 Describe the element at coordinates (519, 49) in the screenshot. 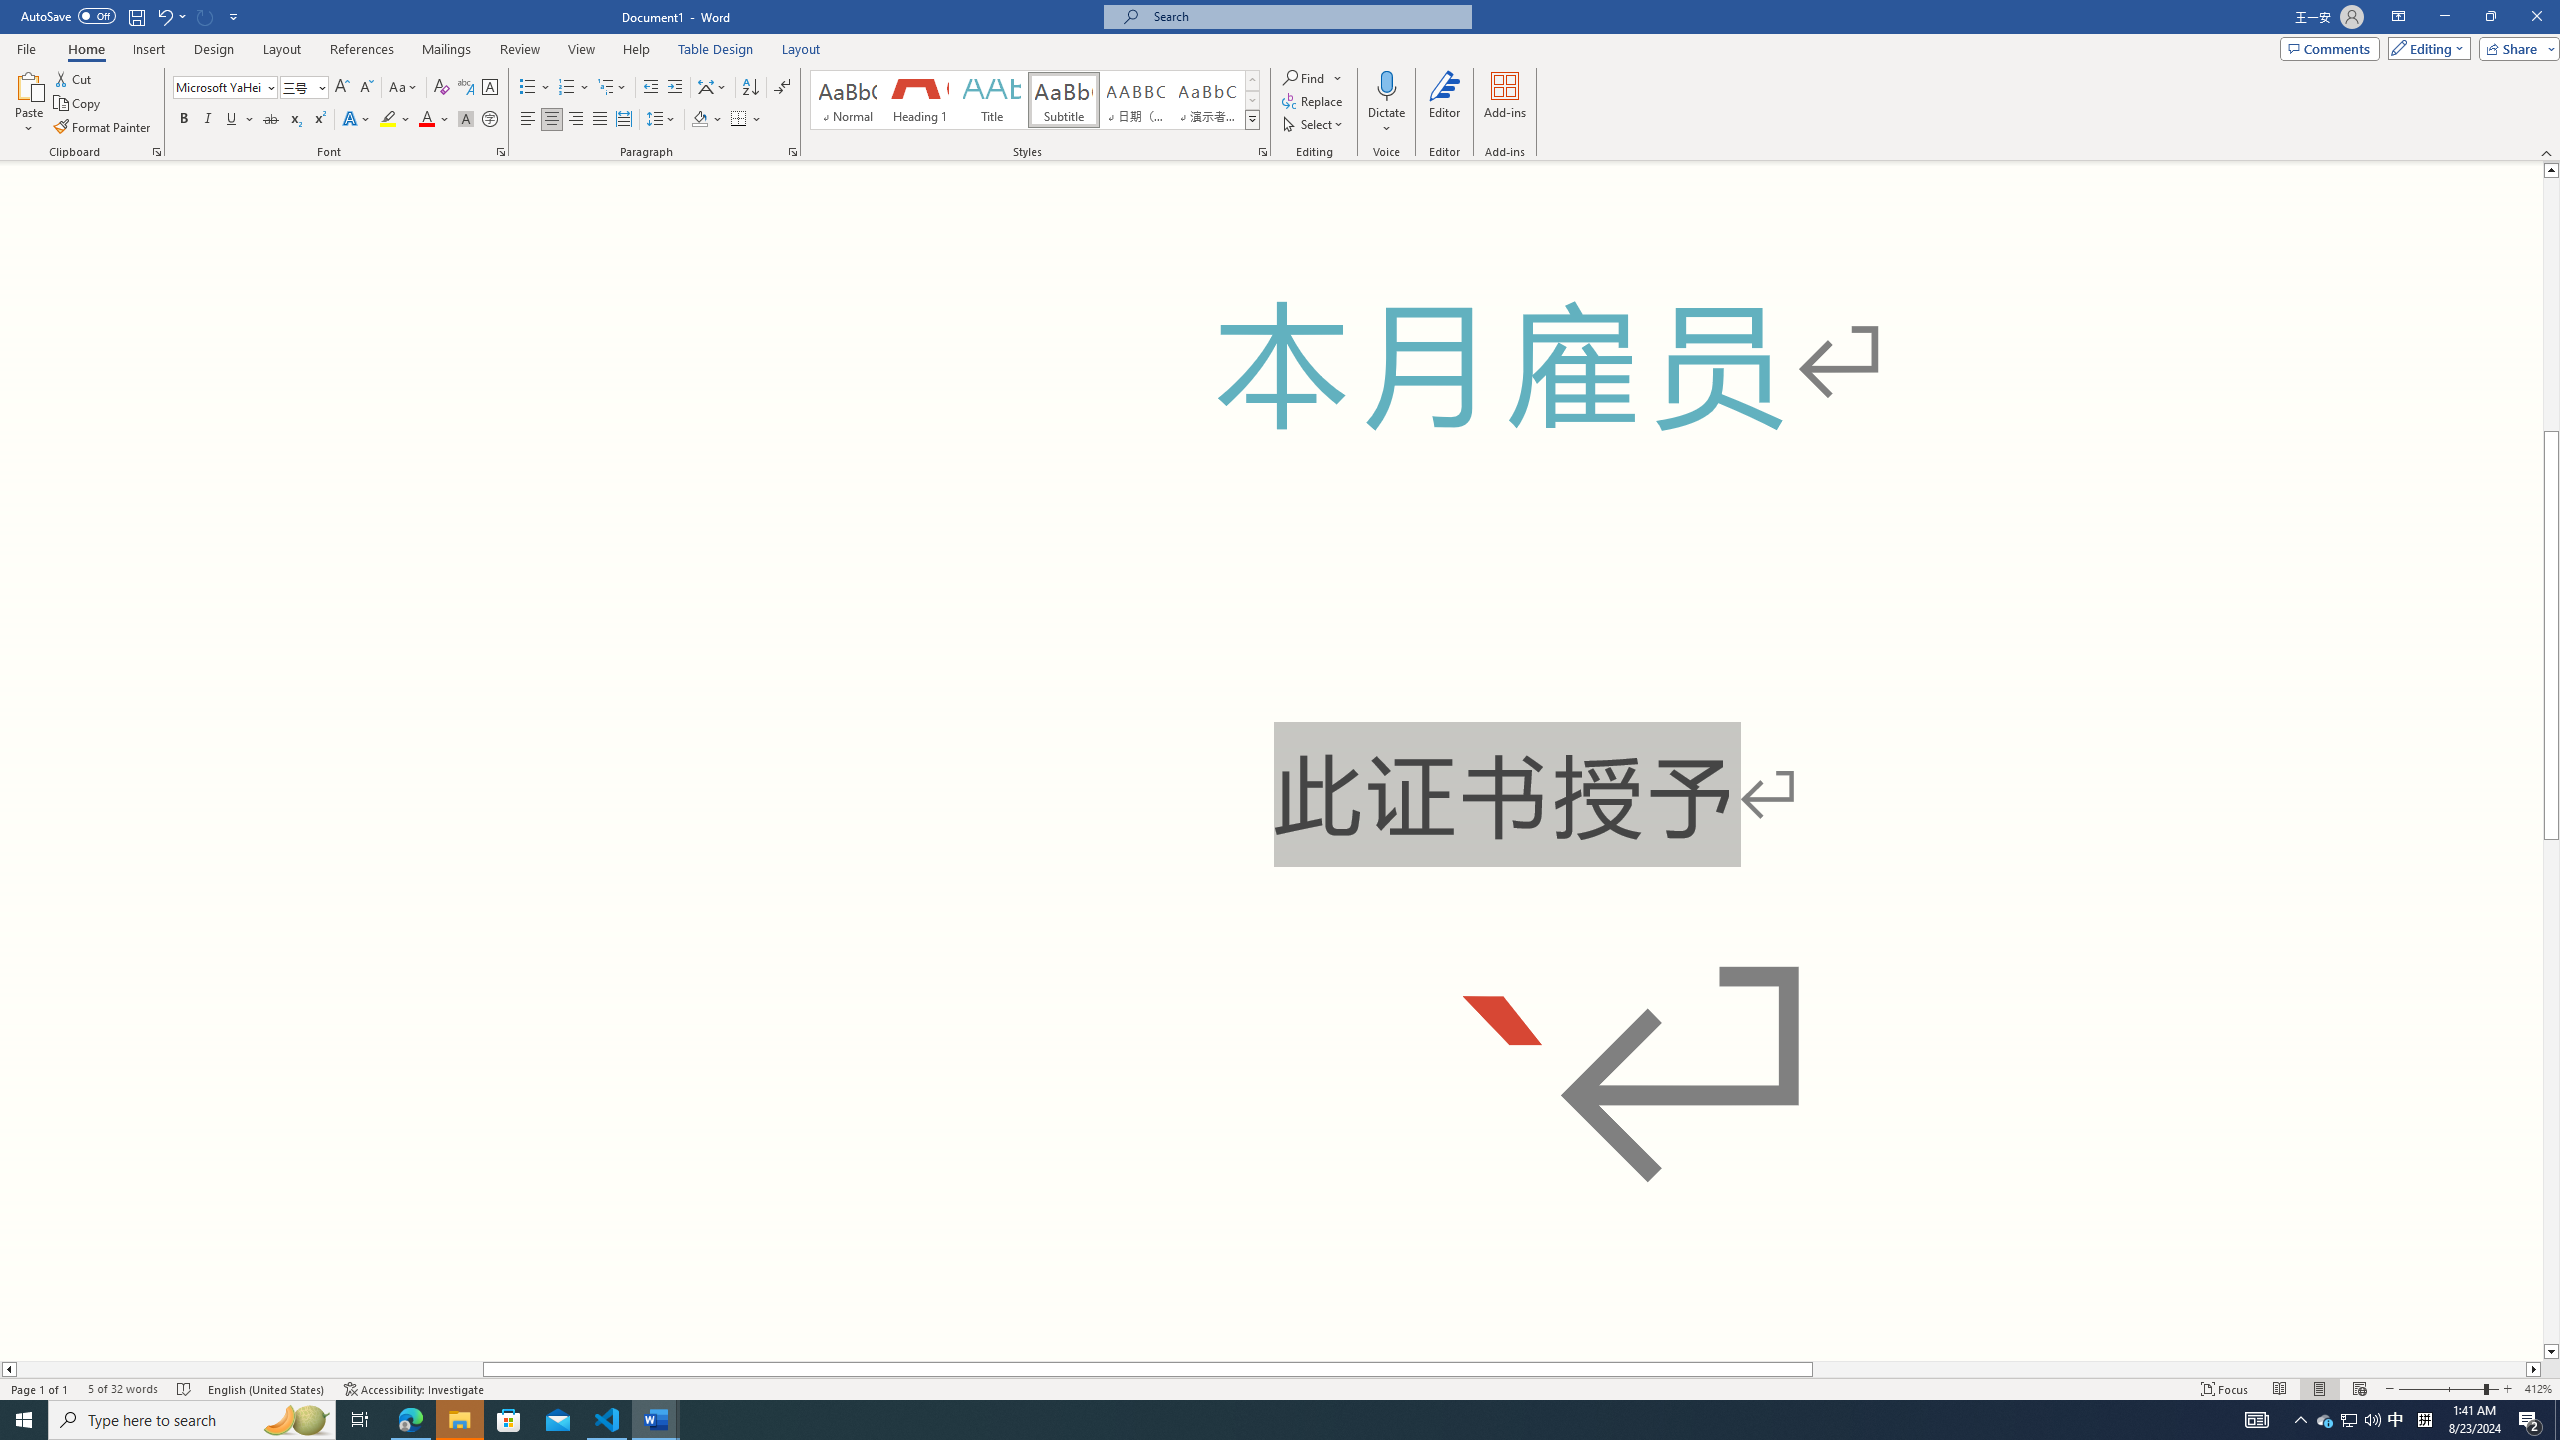

I see `Review` at that location.